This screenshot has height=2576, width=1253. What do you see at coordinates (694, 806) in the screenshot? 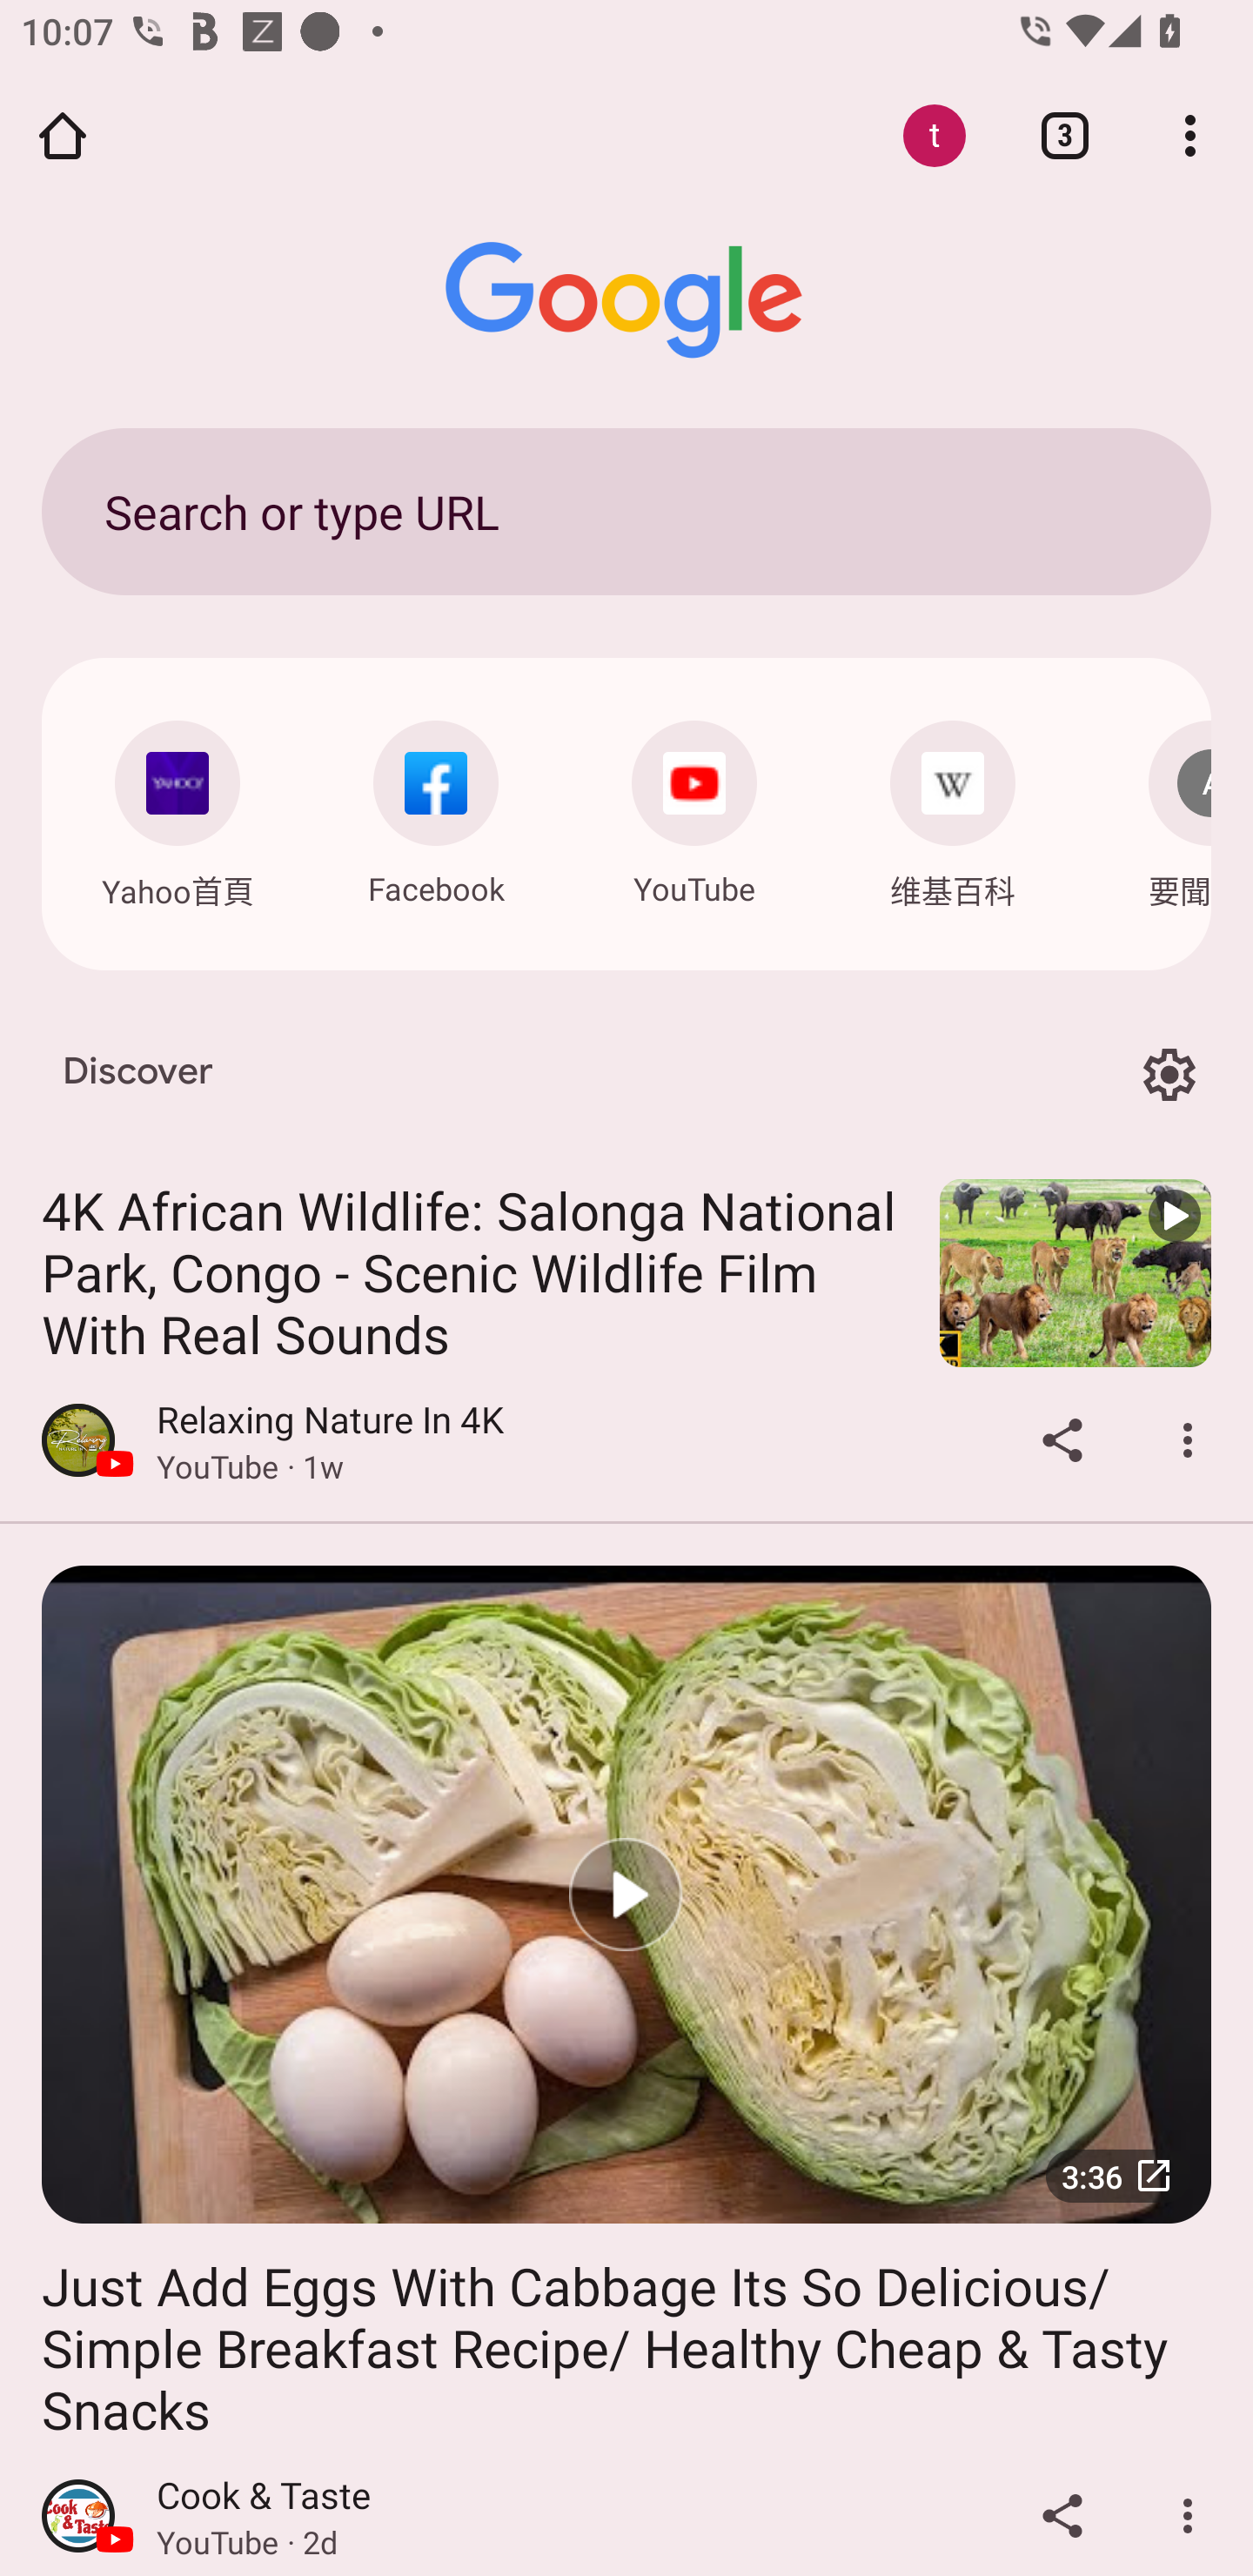
I see `Navigate: YouTube: m.youtube.com YouTube` at bounding box center [694, 806].